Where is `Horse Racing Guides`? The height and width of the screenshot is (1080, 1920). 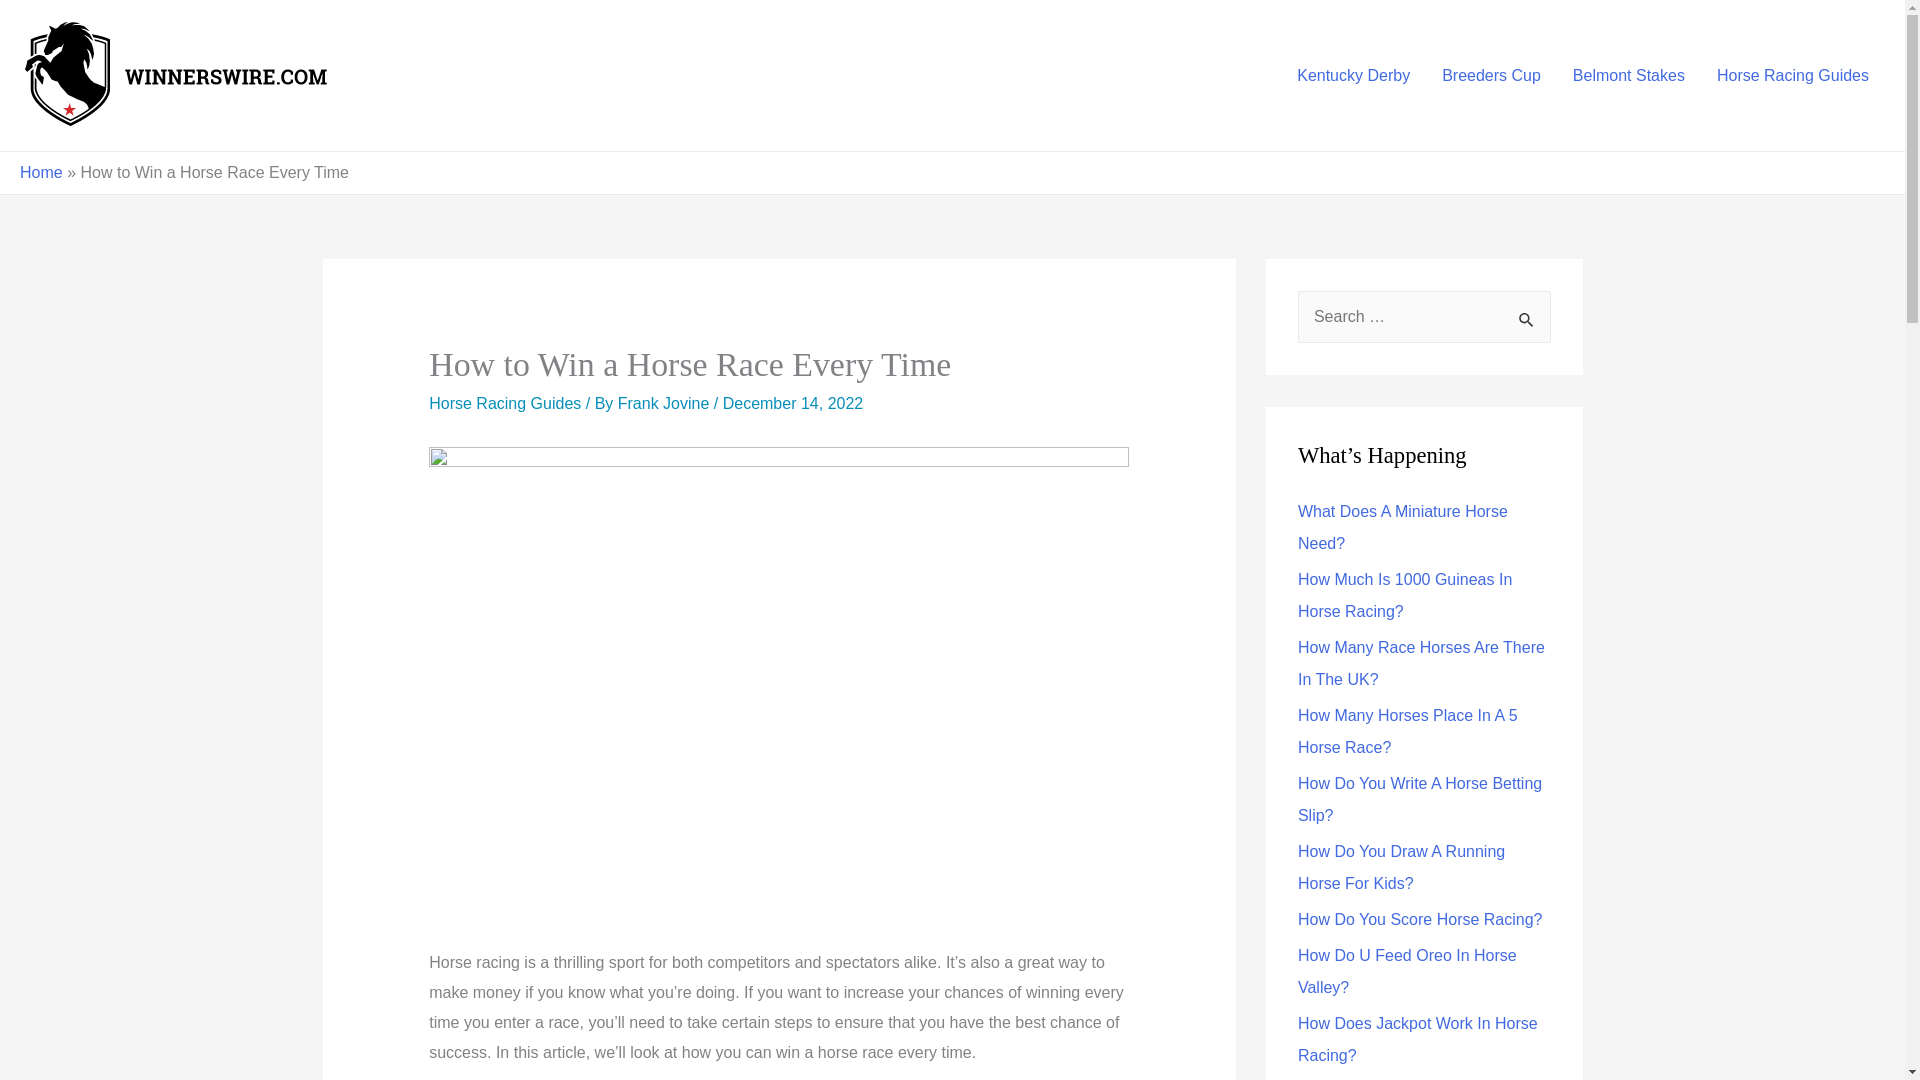 Horse Racing Guides is located at coordinates (1793, 74).